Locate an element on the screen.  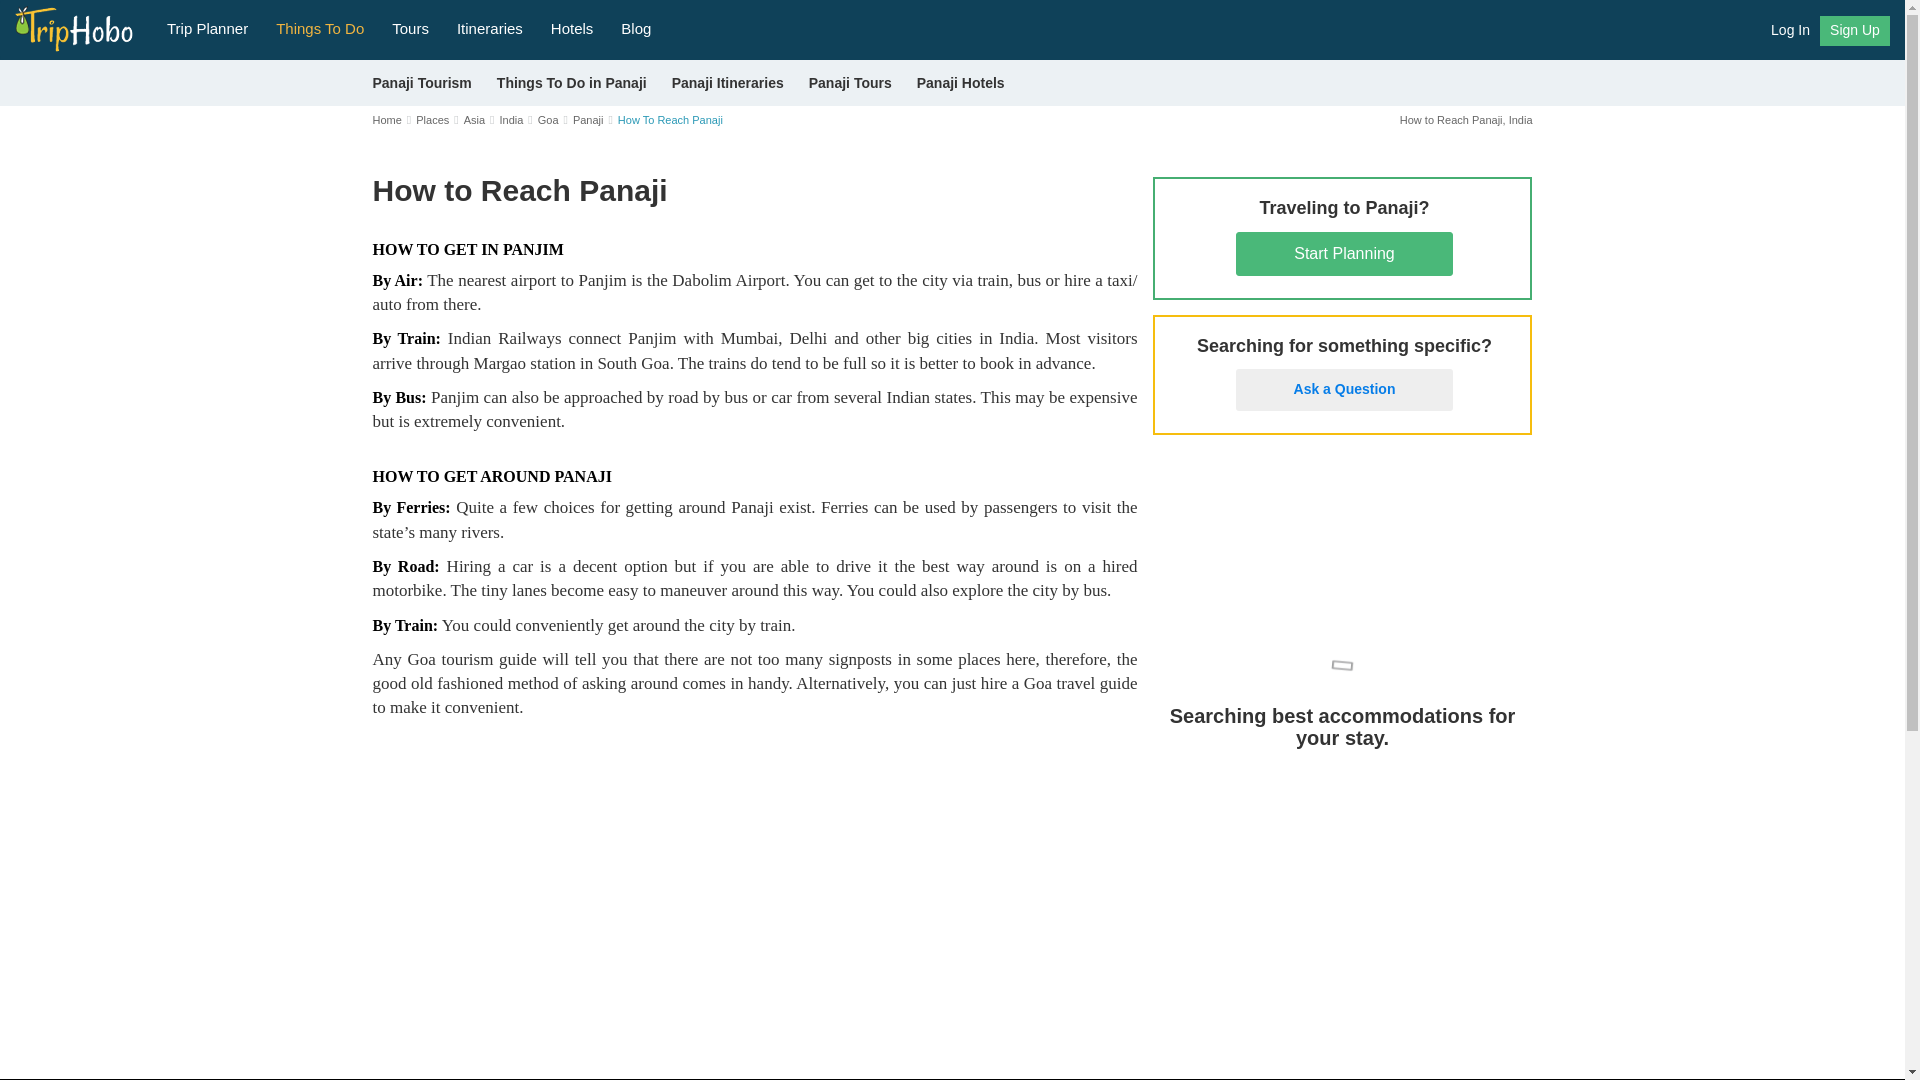
Panaji Tours is located at coordinates (850, 82).